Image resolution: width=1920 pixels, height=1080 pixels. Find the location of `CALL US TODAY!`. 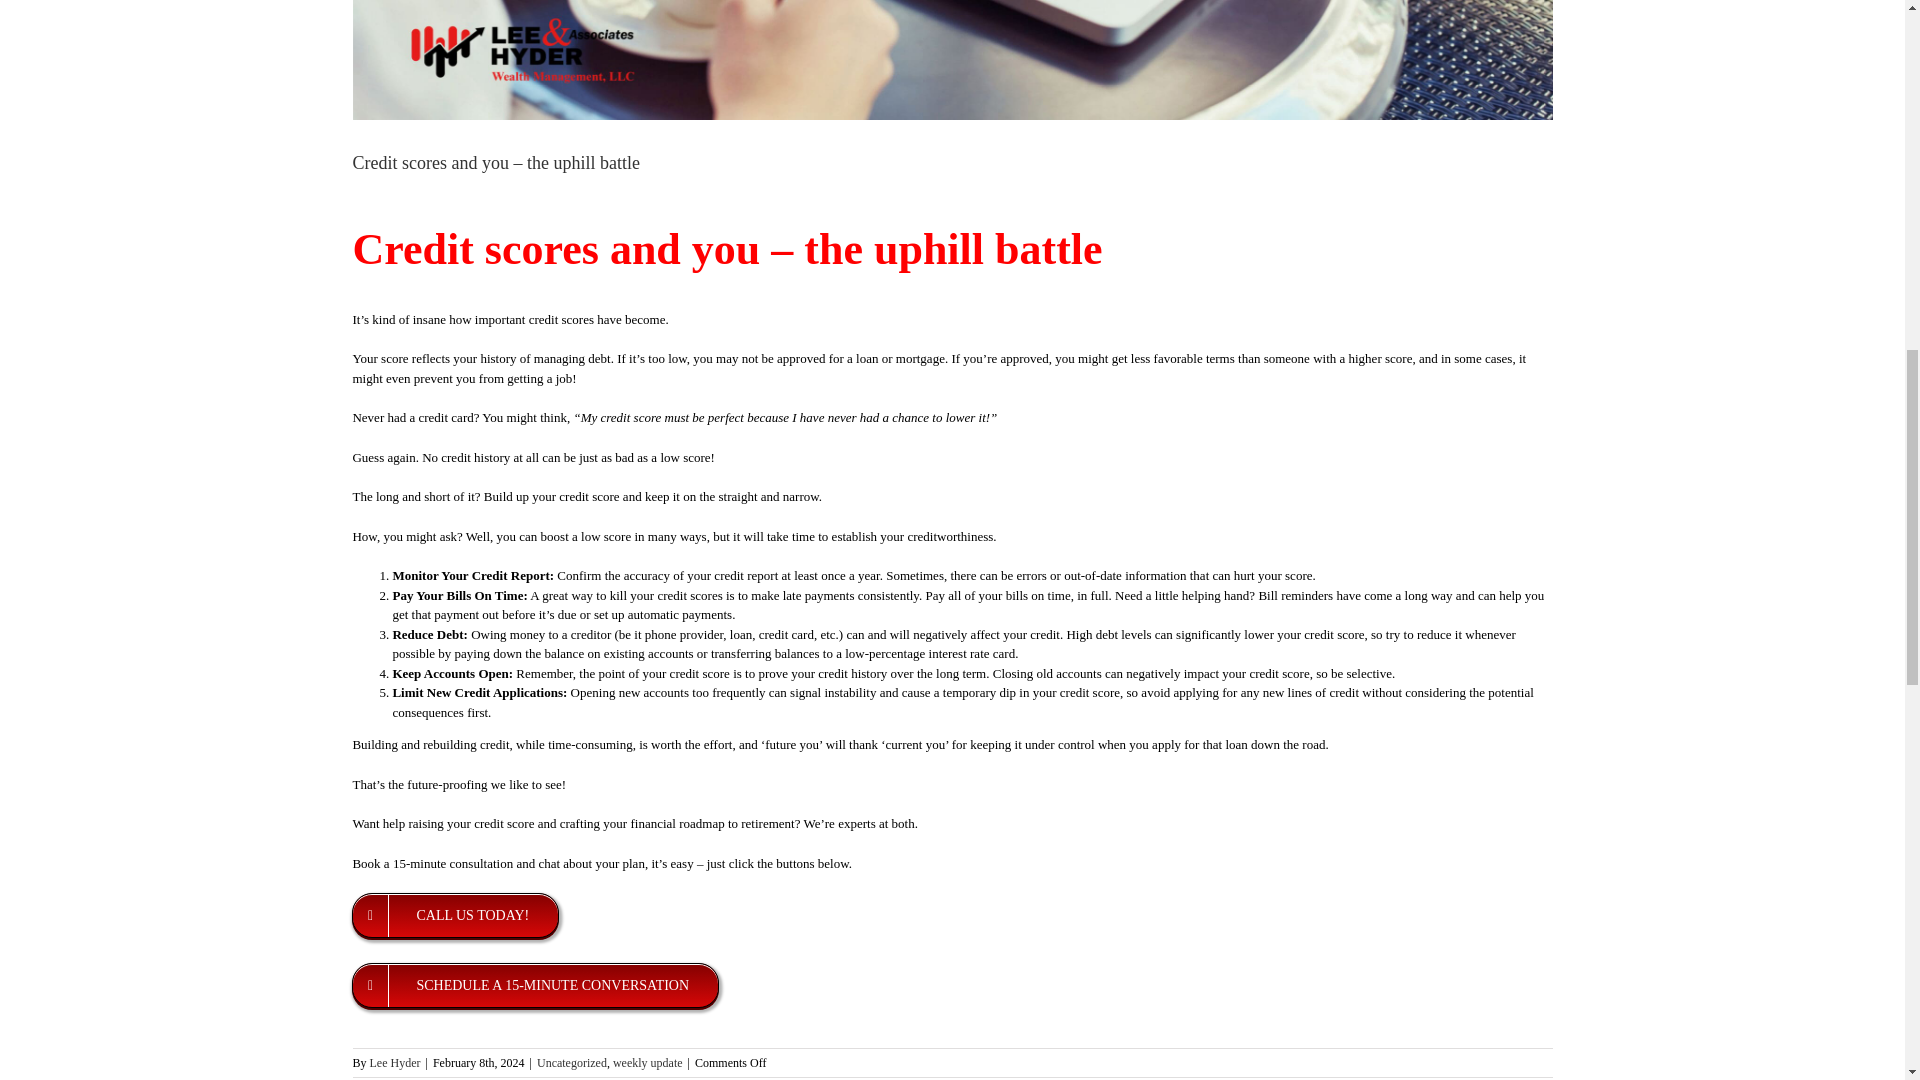

CALL US TODAY! is located at coordinates (454, 916).